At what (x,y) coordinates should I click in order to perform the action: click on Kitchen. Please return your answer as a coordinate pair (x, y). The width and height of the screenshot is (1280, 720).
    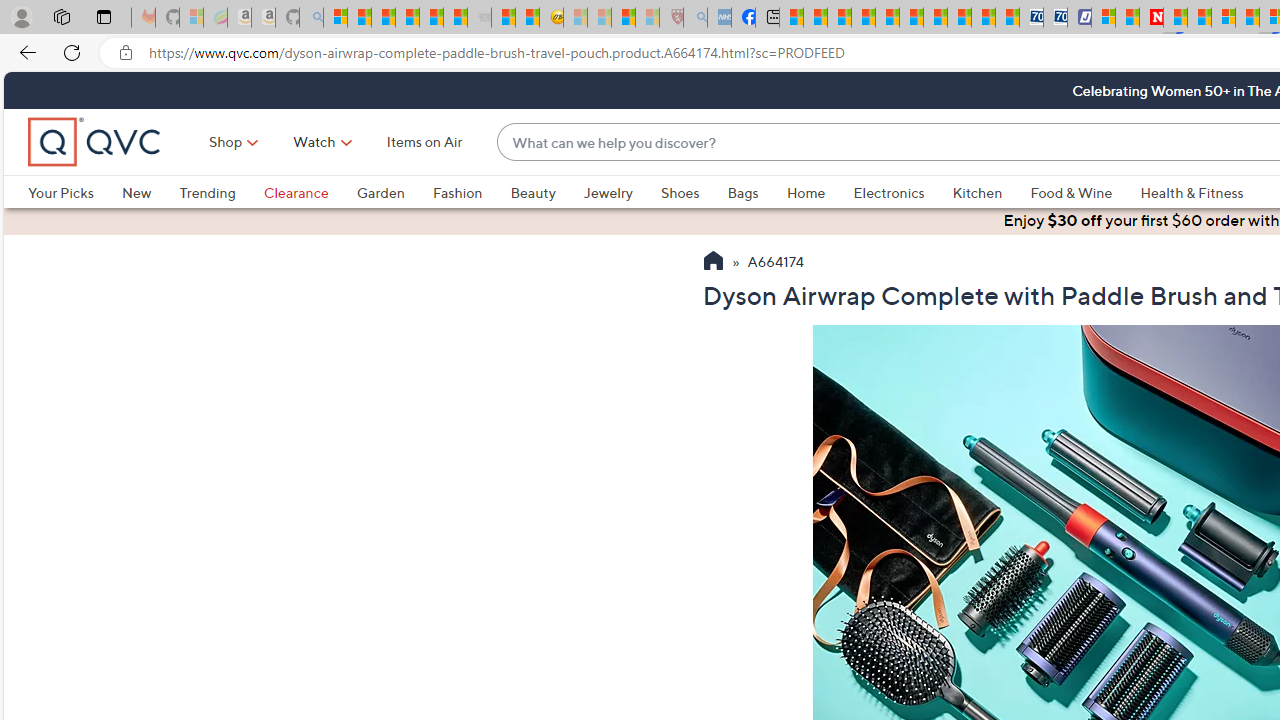
    Looking at the image, I should click on (978, 192).